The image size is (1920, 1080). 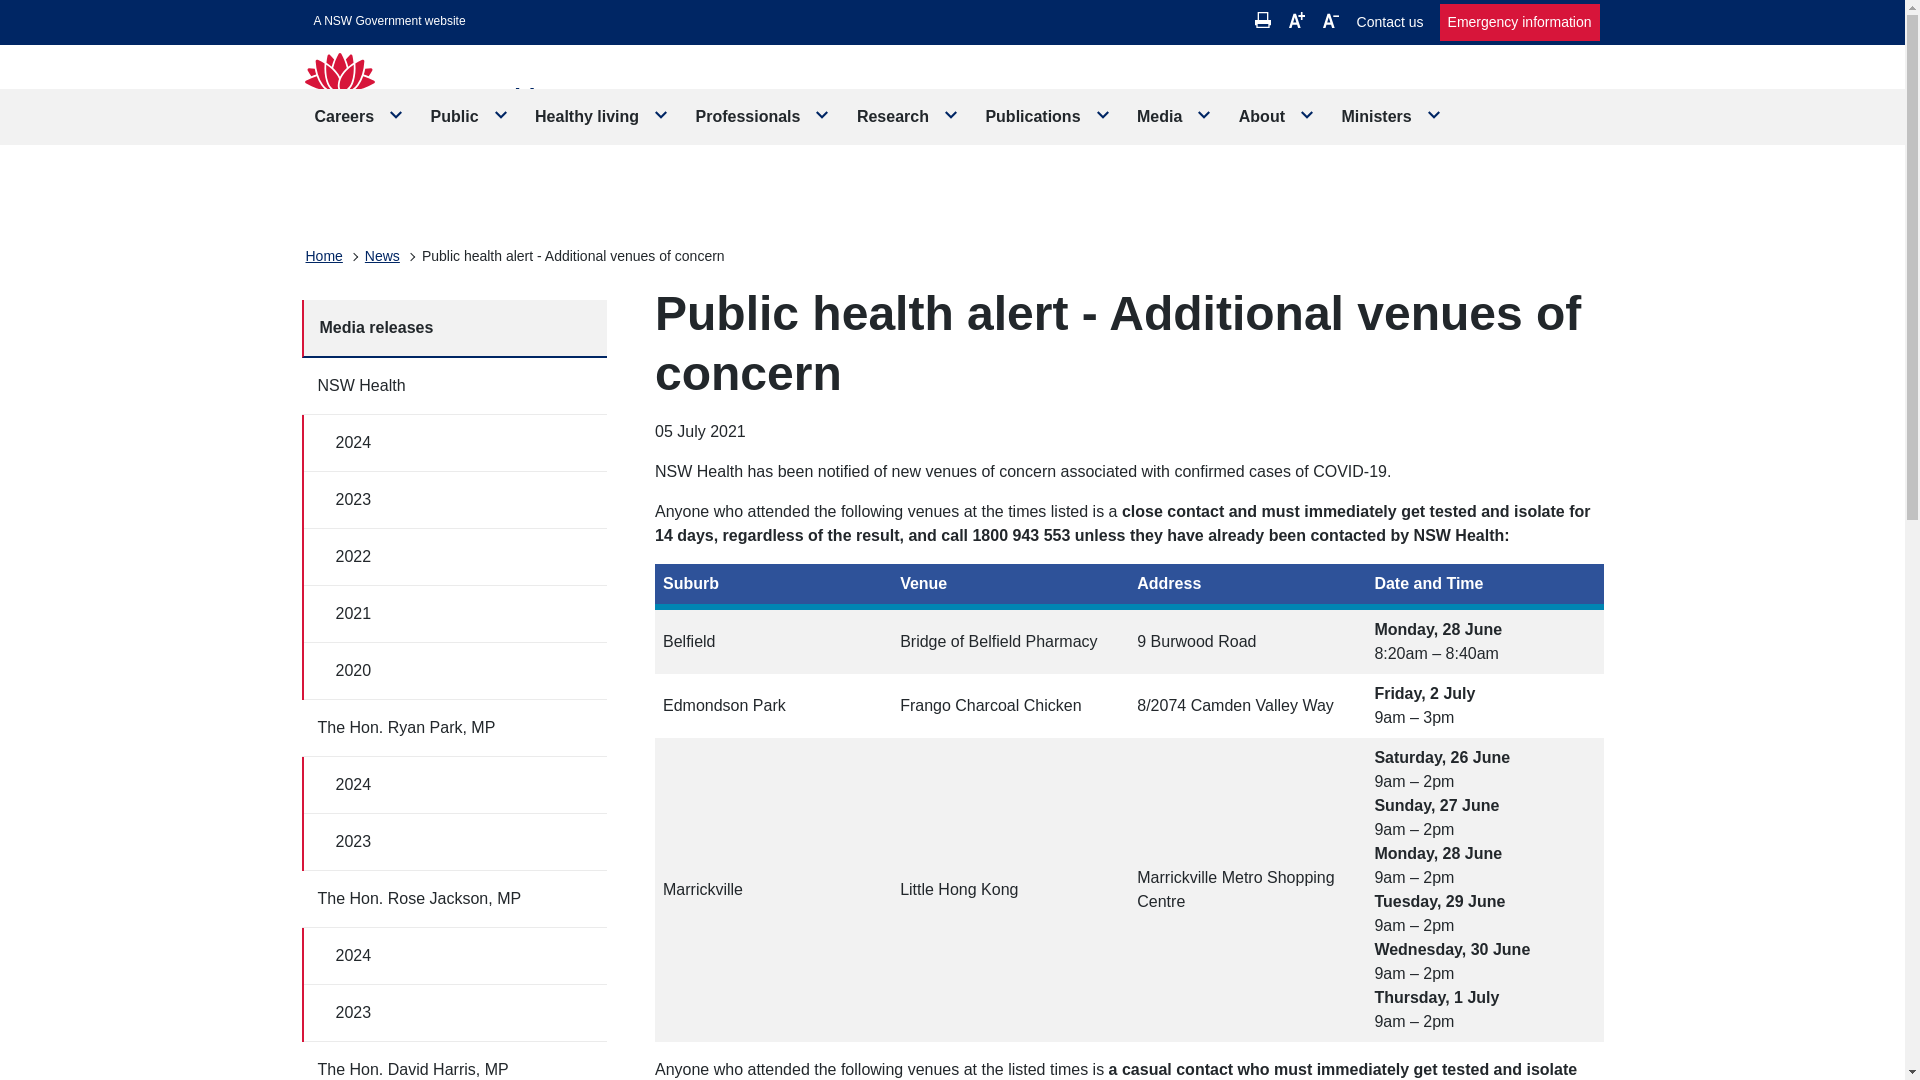 I want to click on Careers, so click(x=360, y=116).